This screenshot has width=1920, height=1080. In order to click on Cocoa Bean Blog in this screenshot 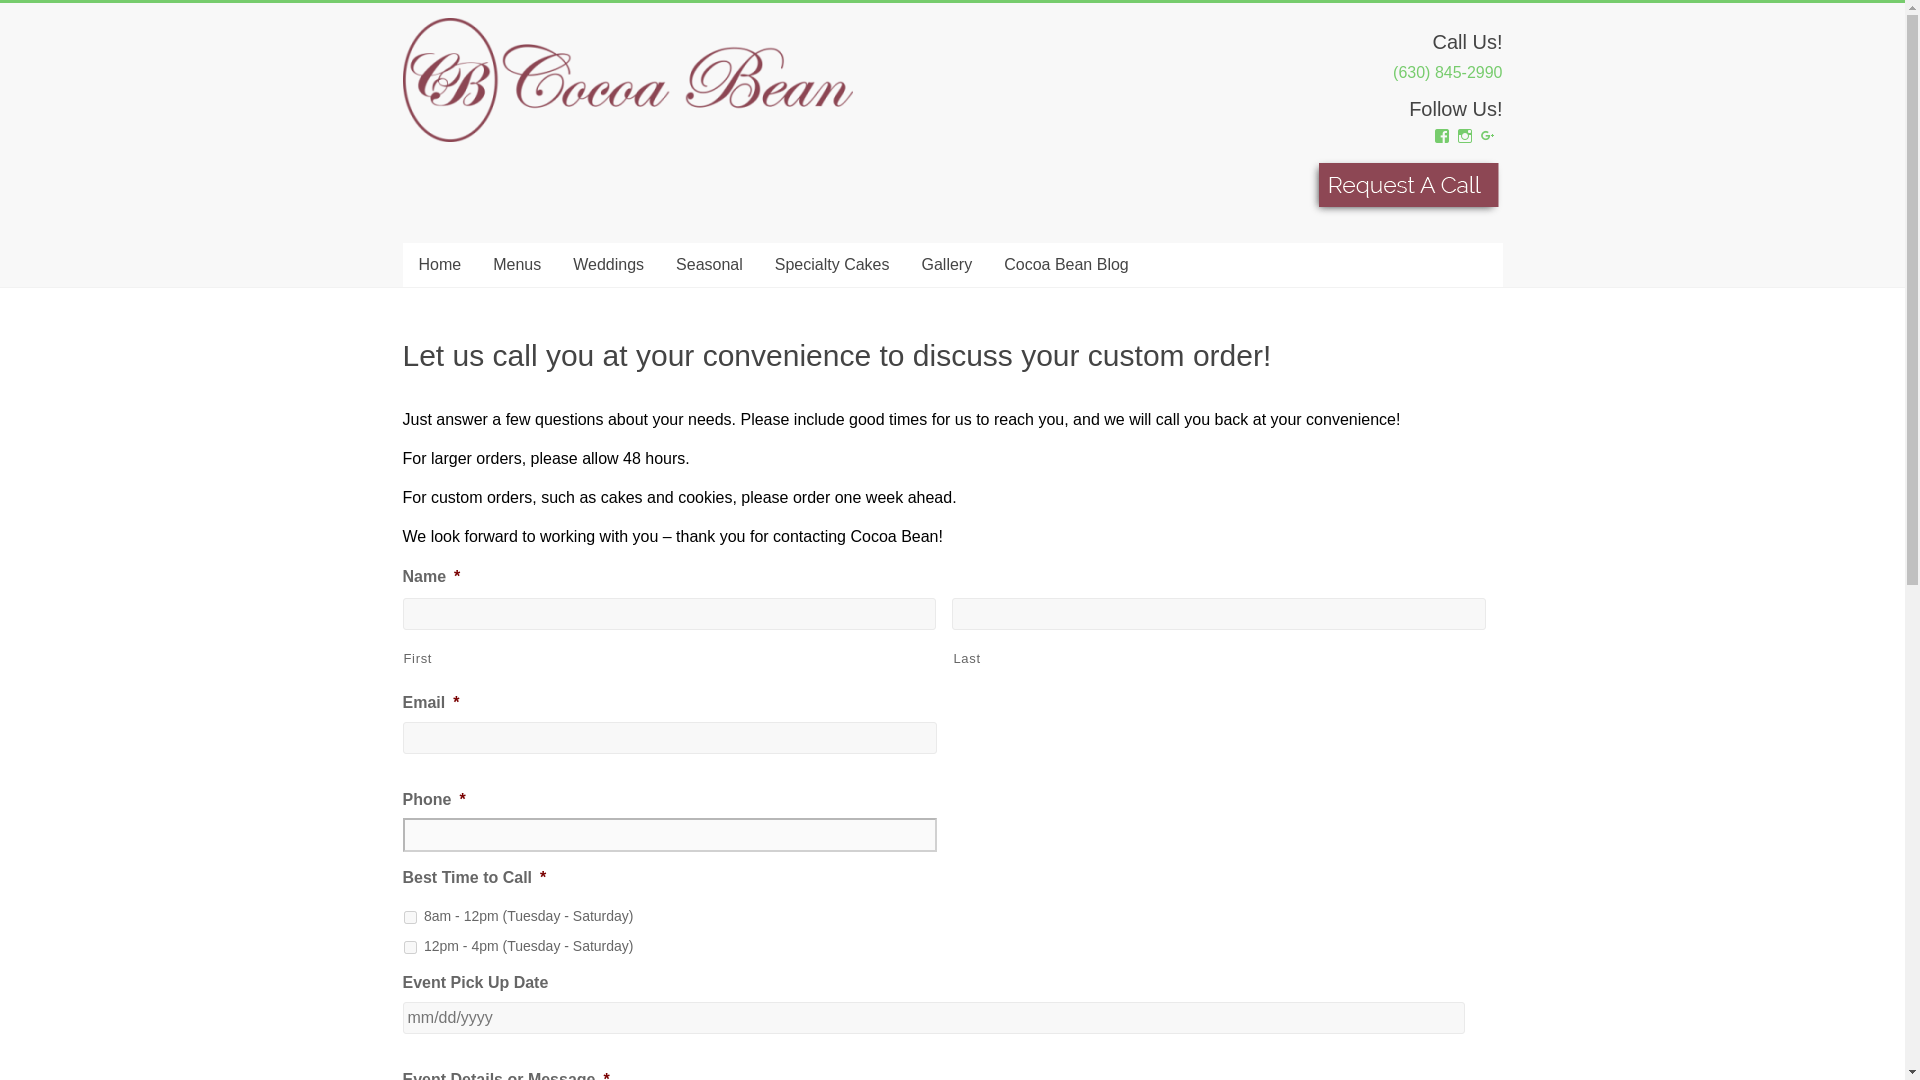, I will do `click(1066, 265)`.